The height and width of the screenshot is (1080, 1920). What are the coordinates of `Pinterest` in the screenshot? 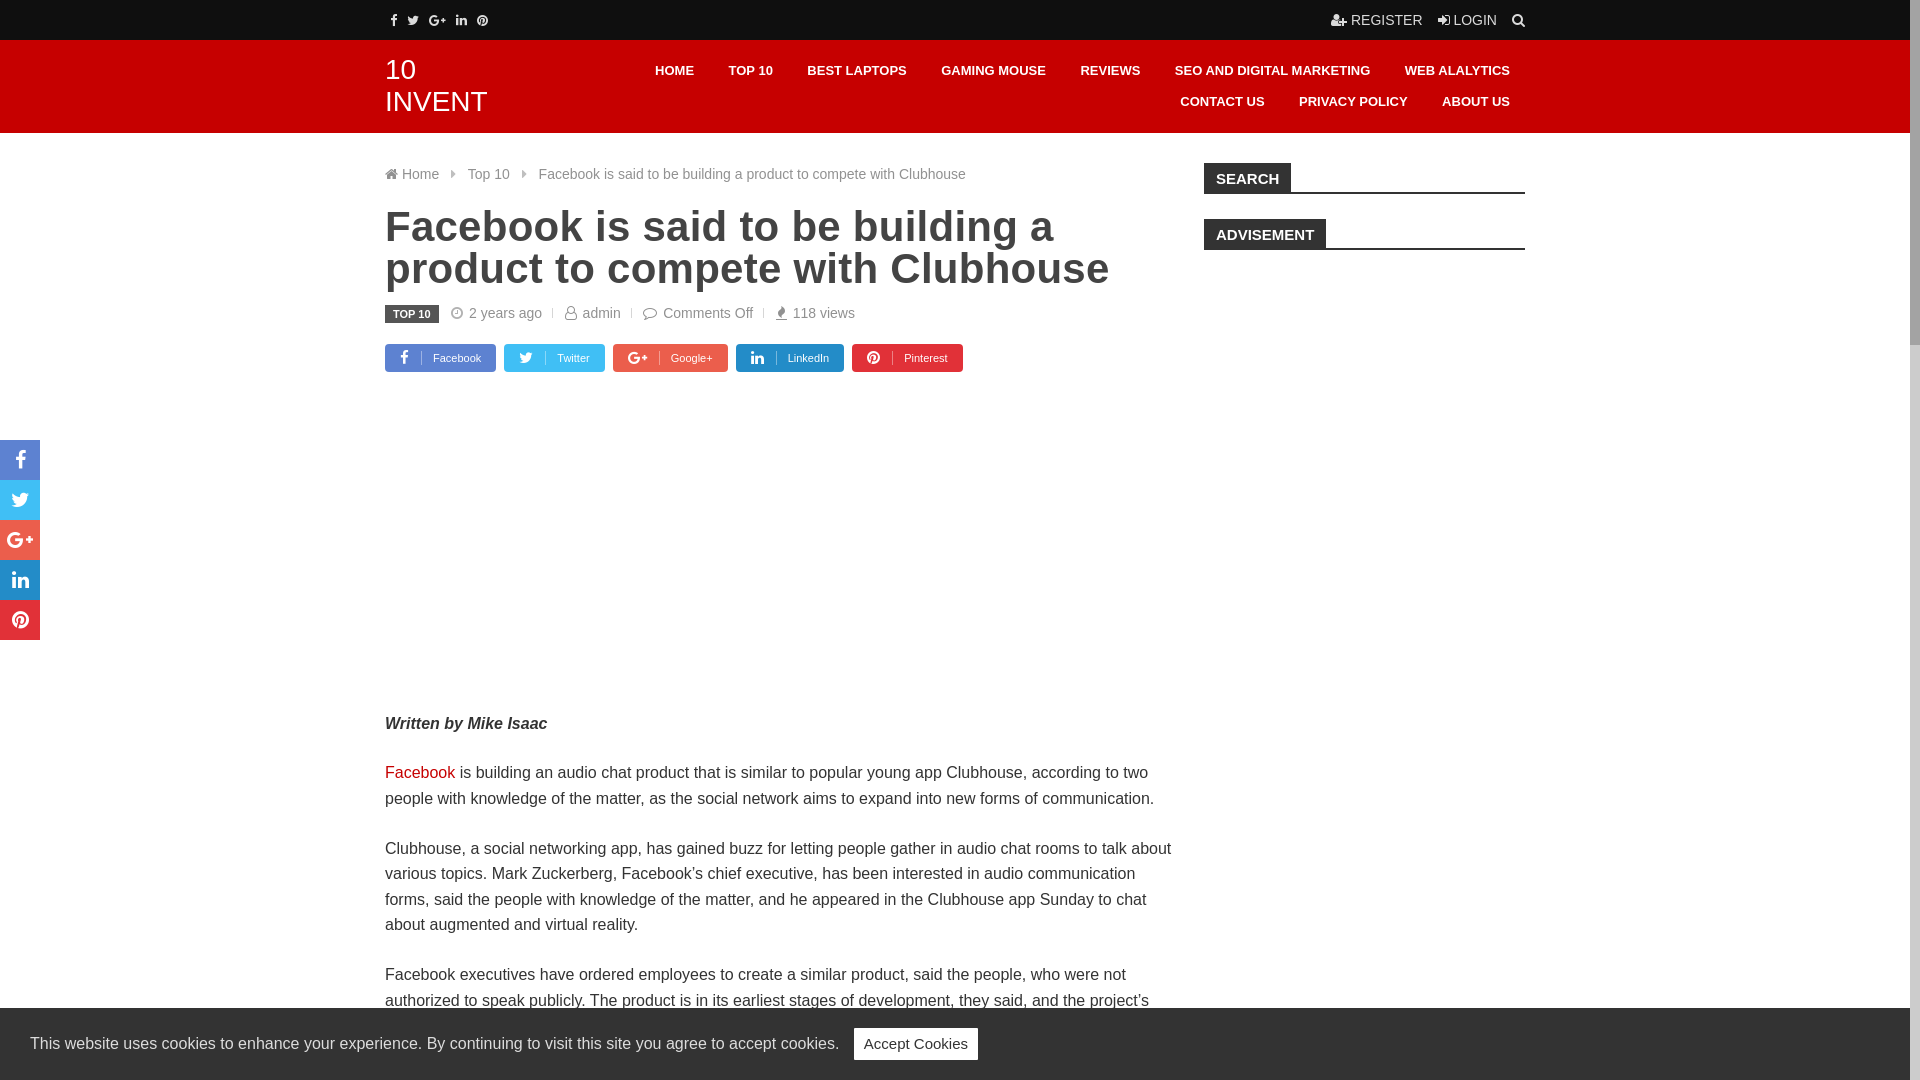 It's located at (907, 358).